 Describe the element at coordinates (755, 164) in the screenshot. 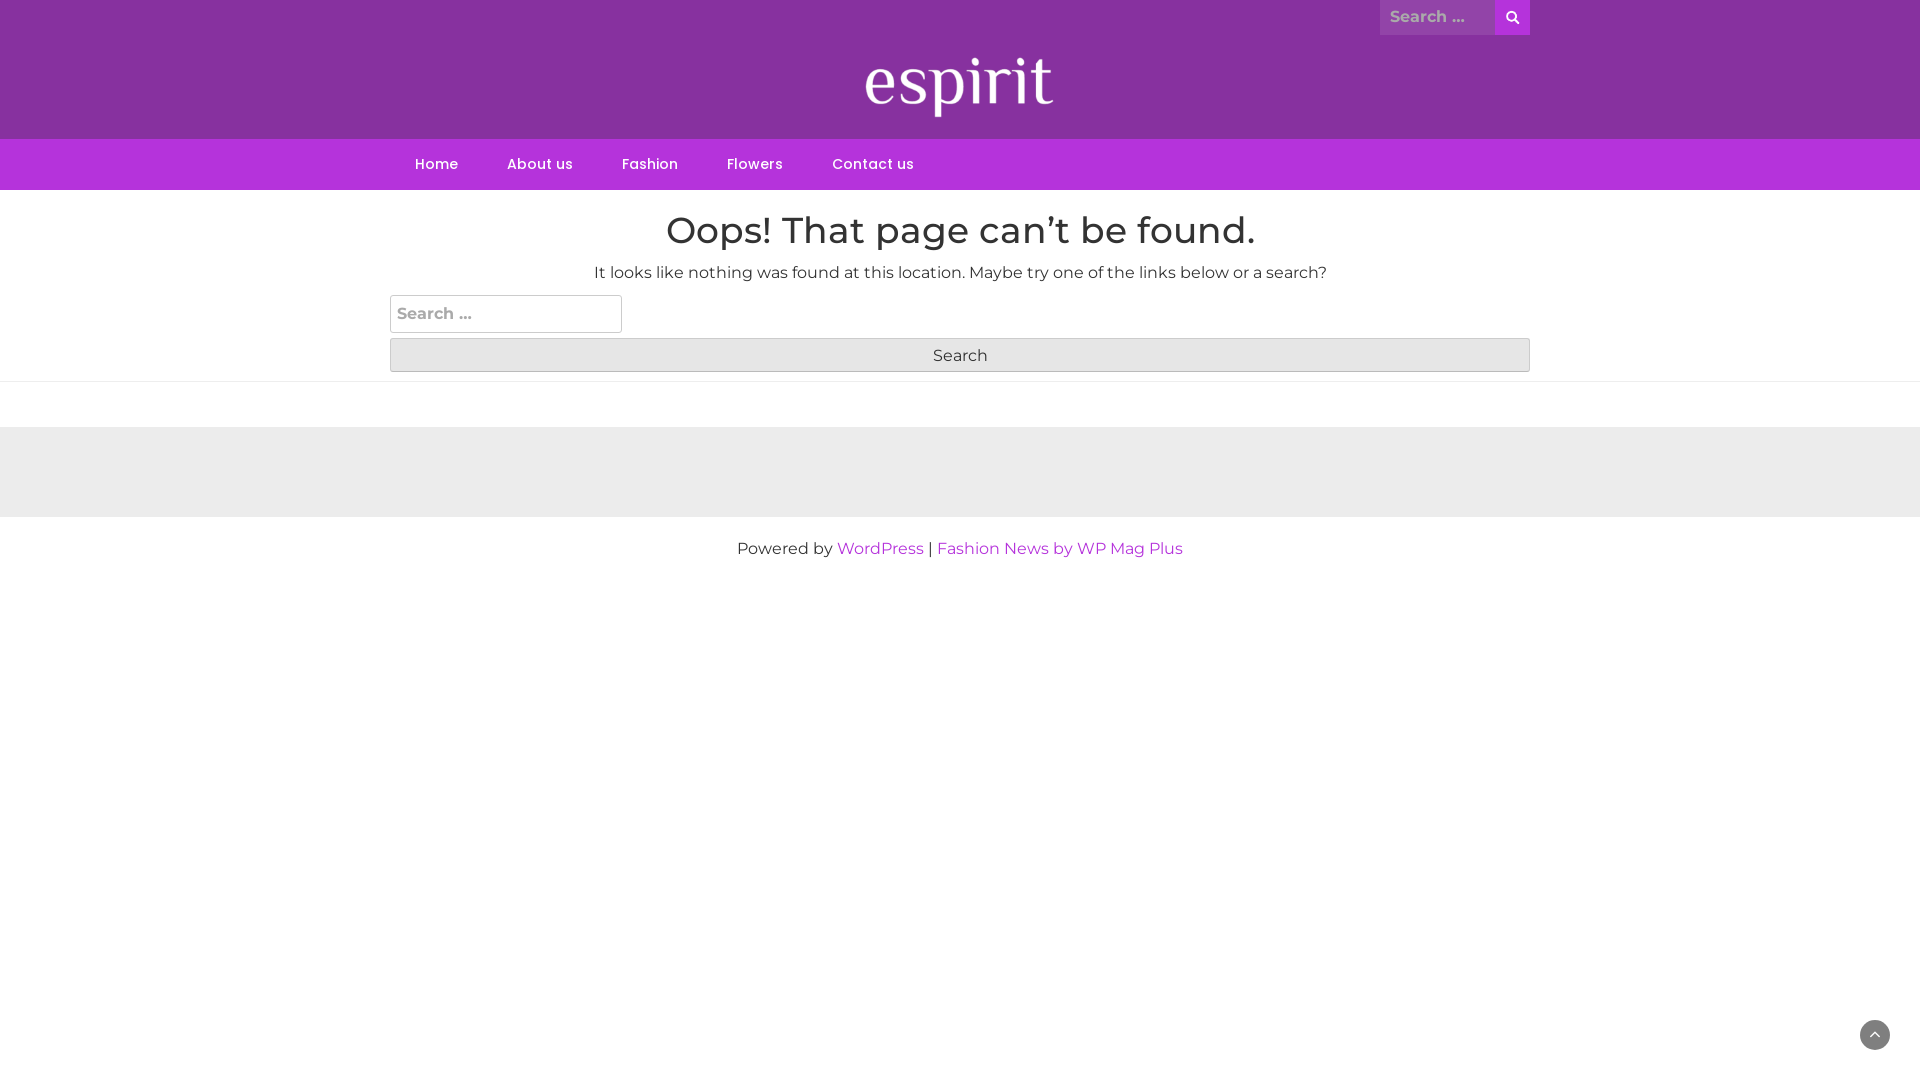

I see `Flowers` at that location.